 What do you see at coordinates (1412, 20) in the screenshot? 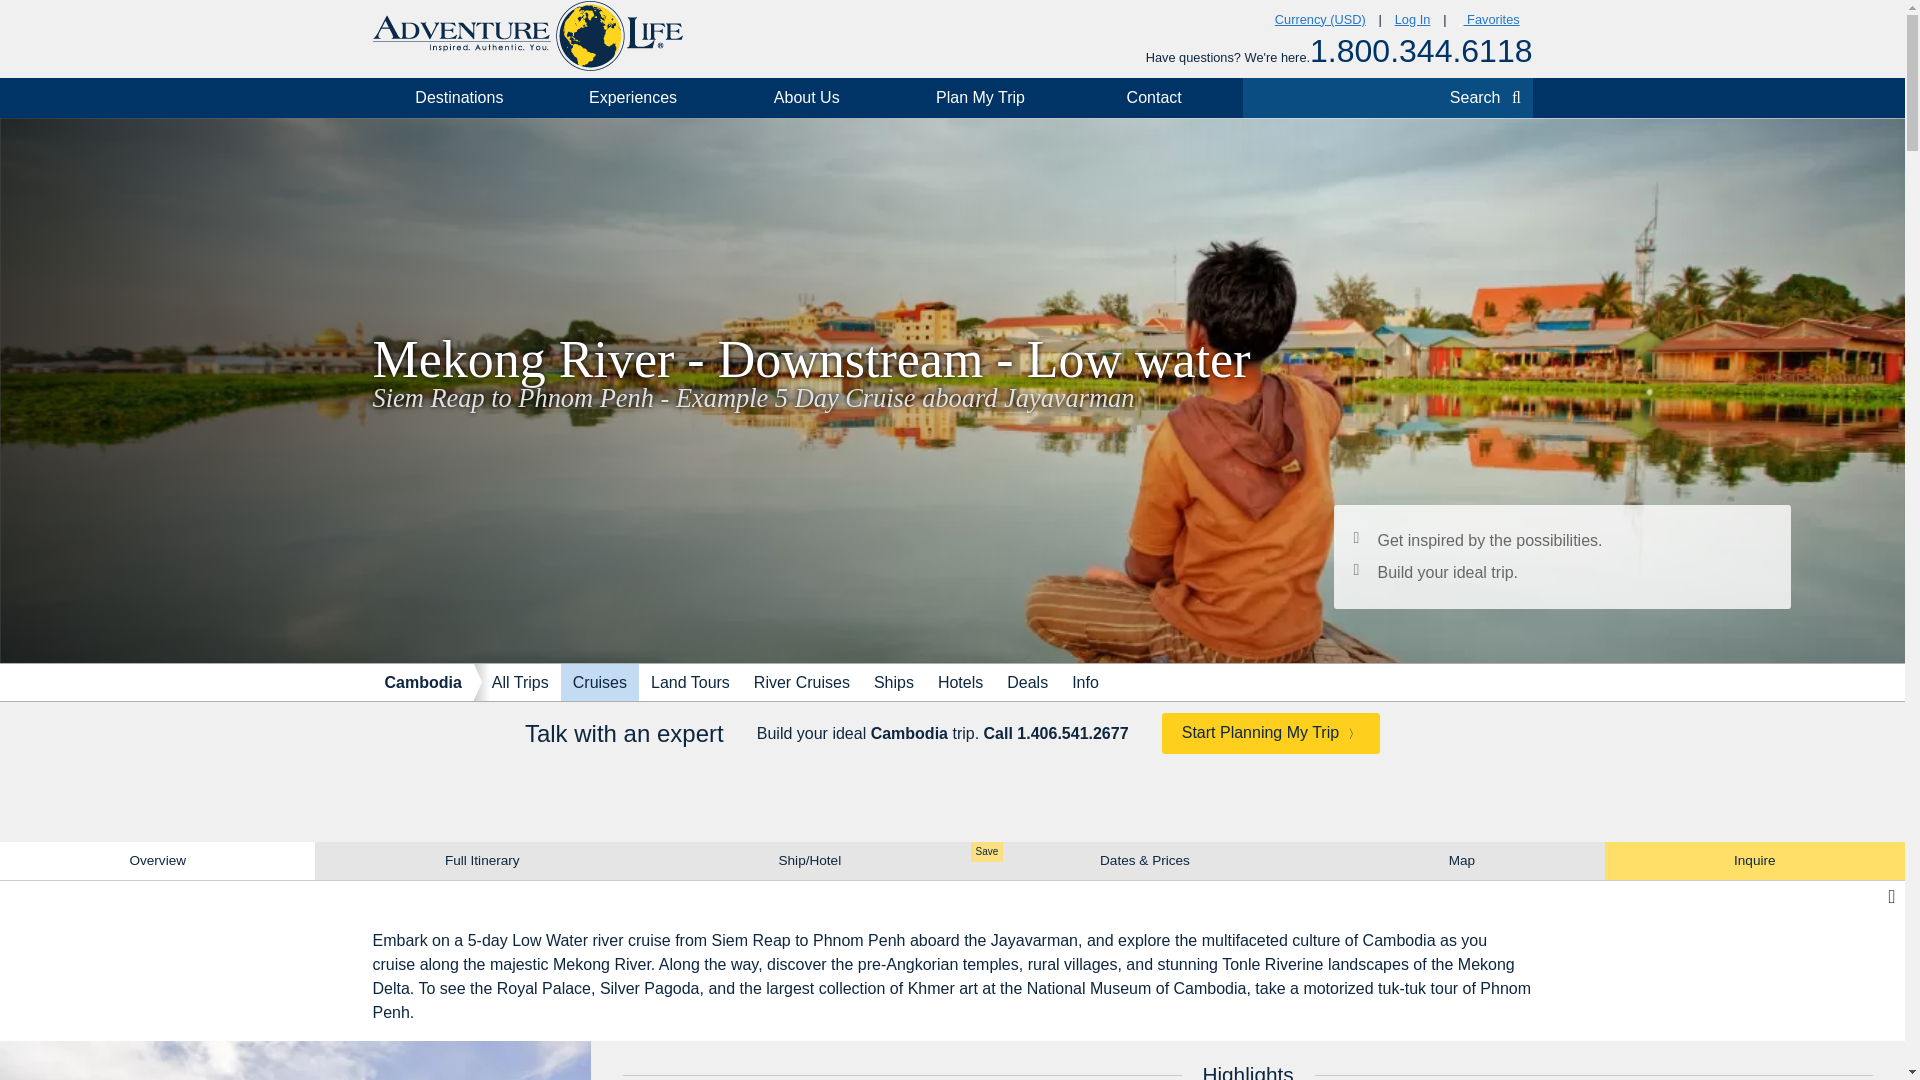
I see `Log In` at bounding box center [1412, 20].